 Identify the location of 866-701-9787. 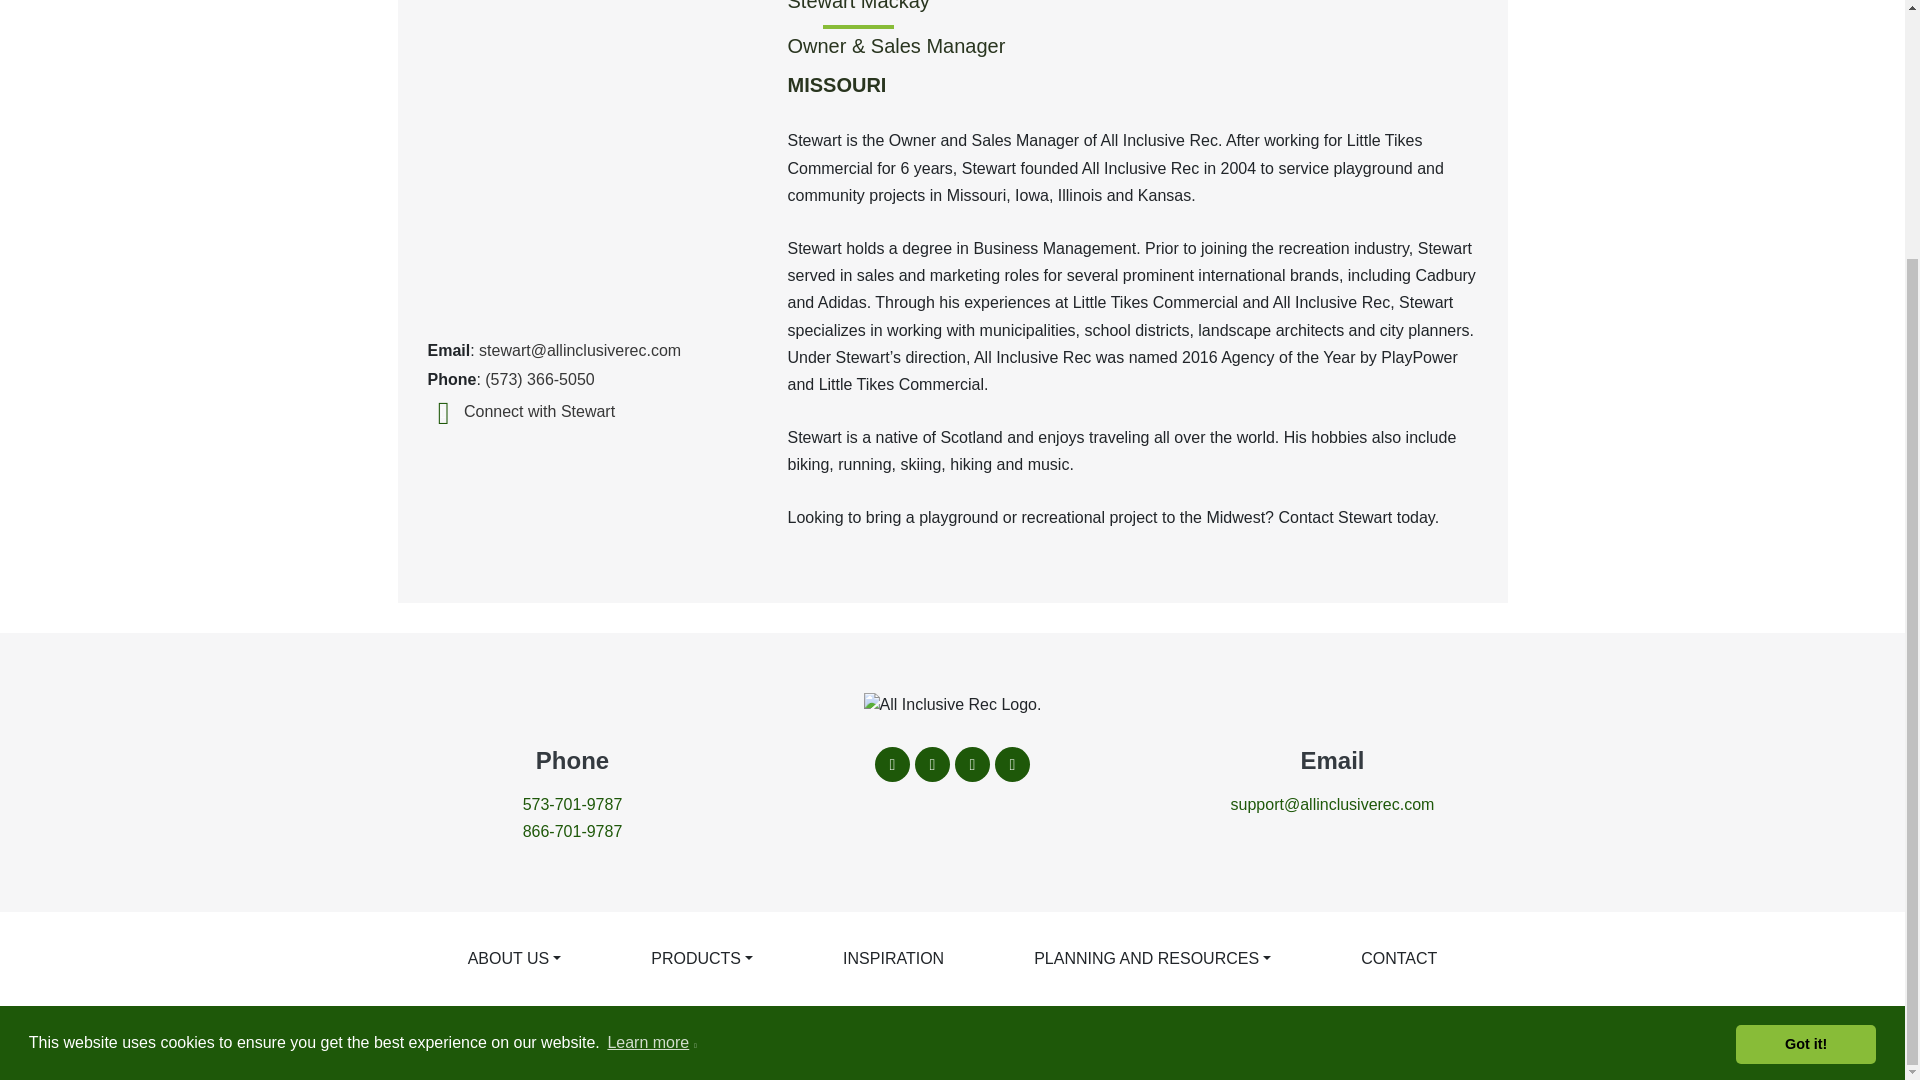
(572, 831).